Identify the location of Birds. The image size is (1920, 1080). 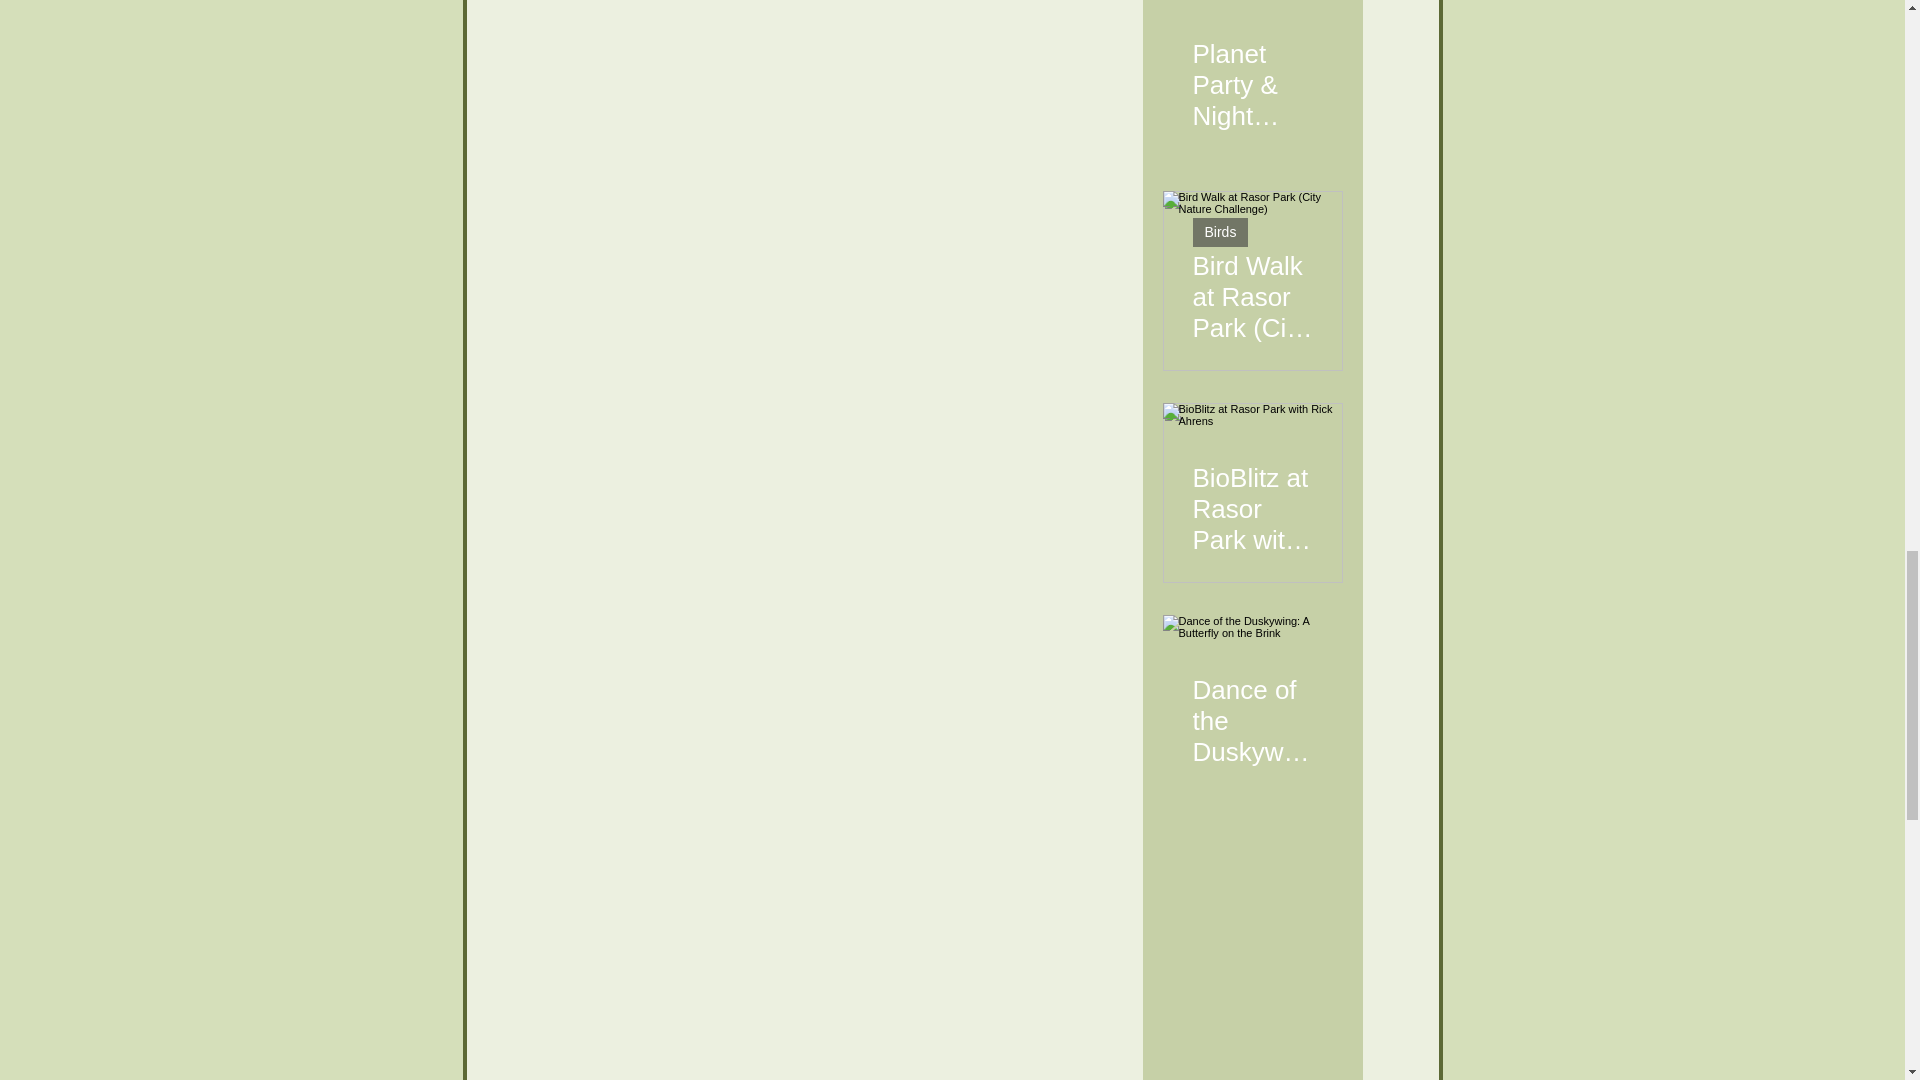
(1220, 232).